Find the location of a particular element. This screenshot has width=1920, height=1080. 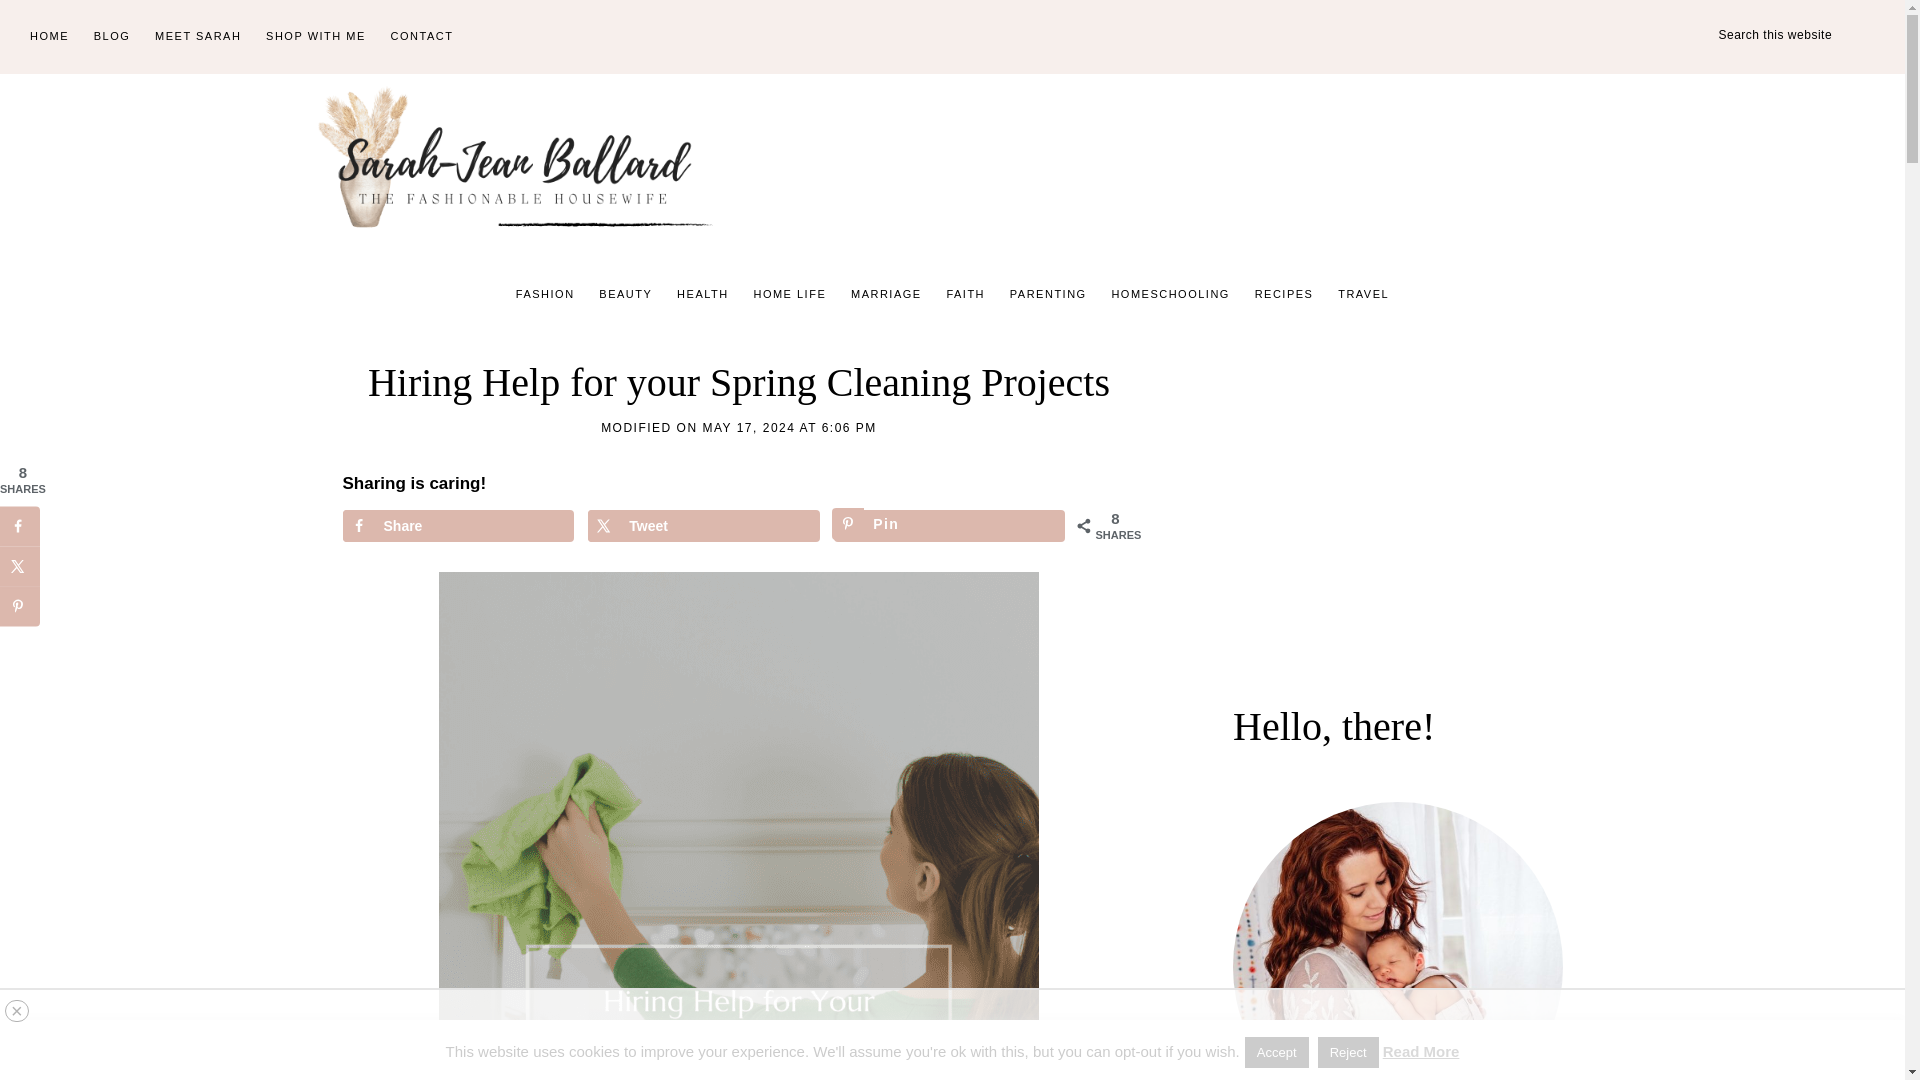

Share on X is located at coordinates (703, 526).